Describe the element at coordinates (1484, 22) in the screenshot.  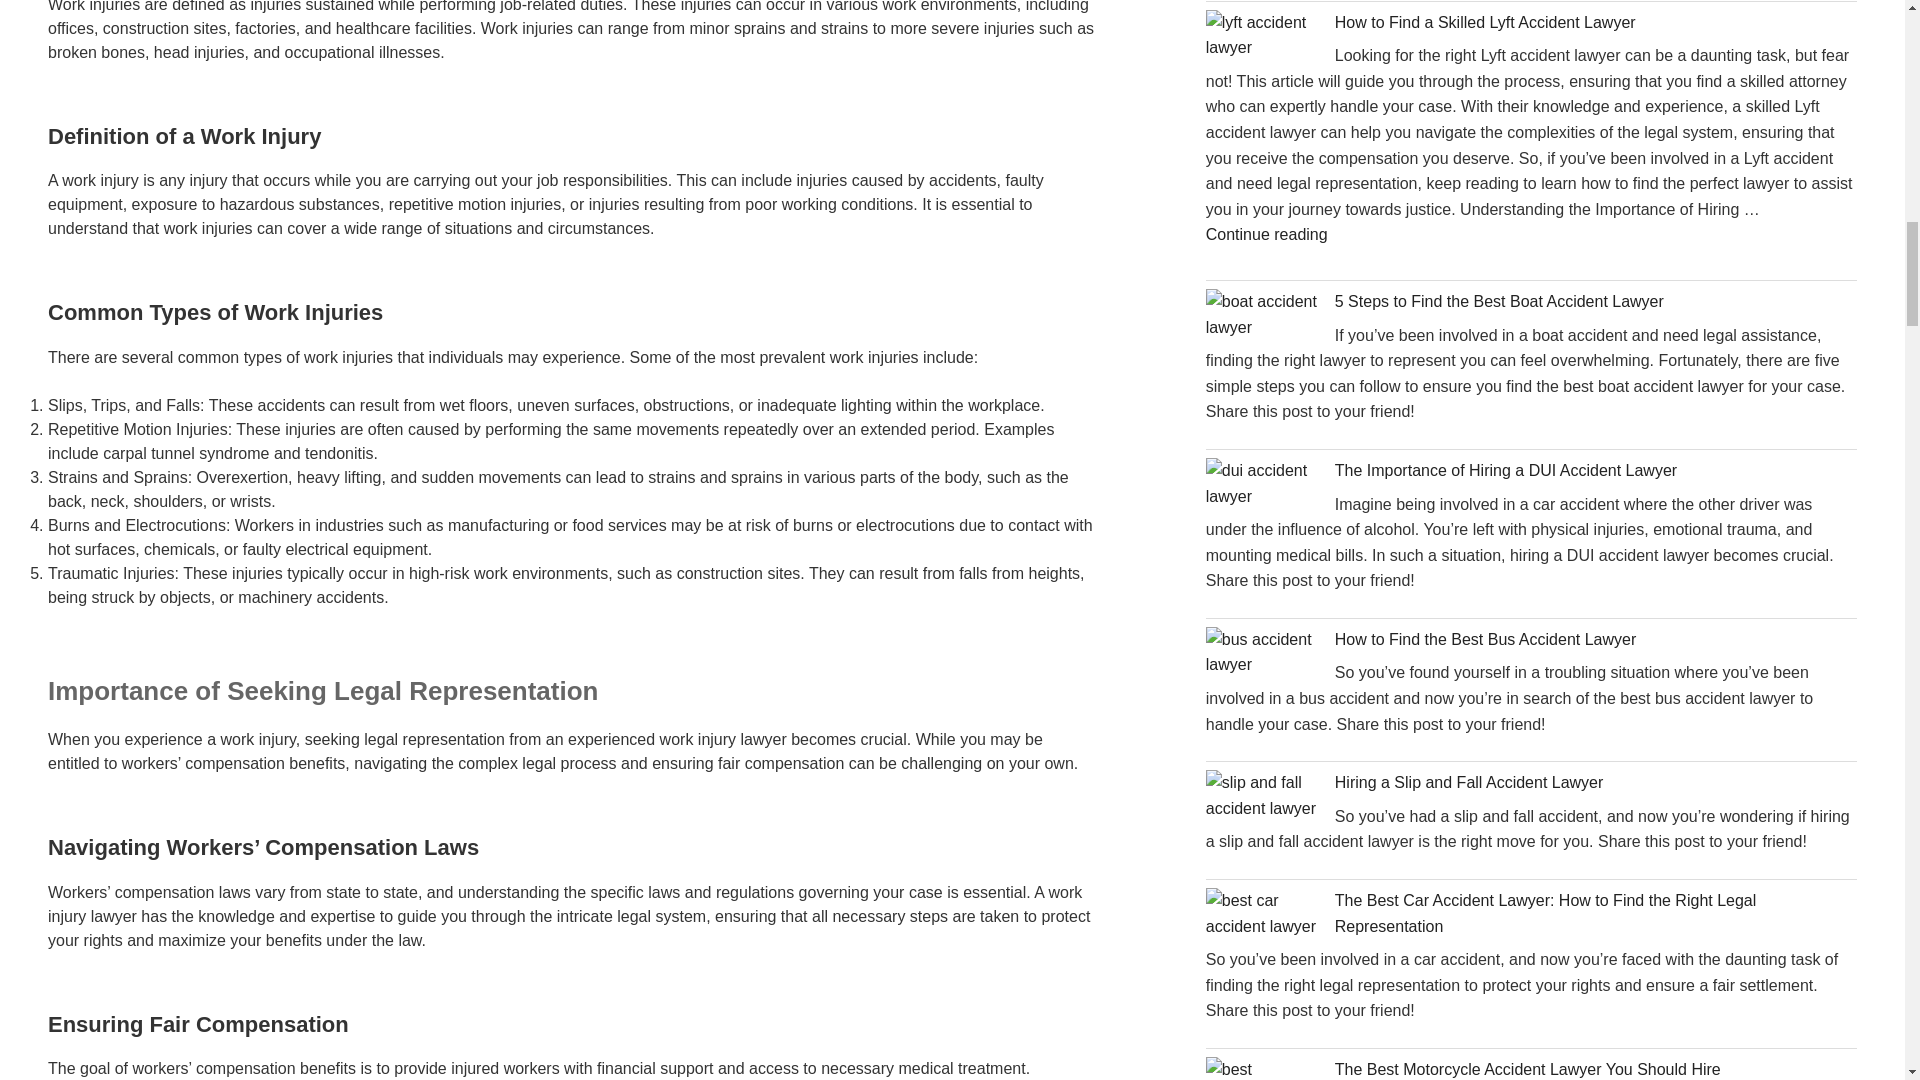
I see `How to Find a Skilled Lyft Accident Lawyer` at that location.